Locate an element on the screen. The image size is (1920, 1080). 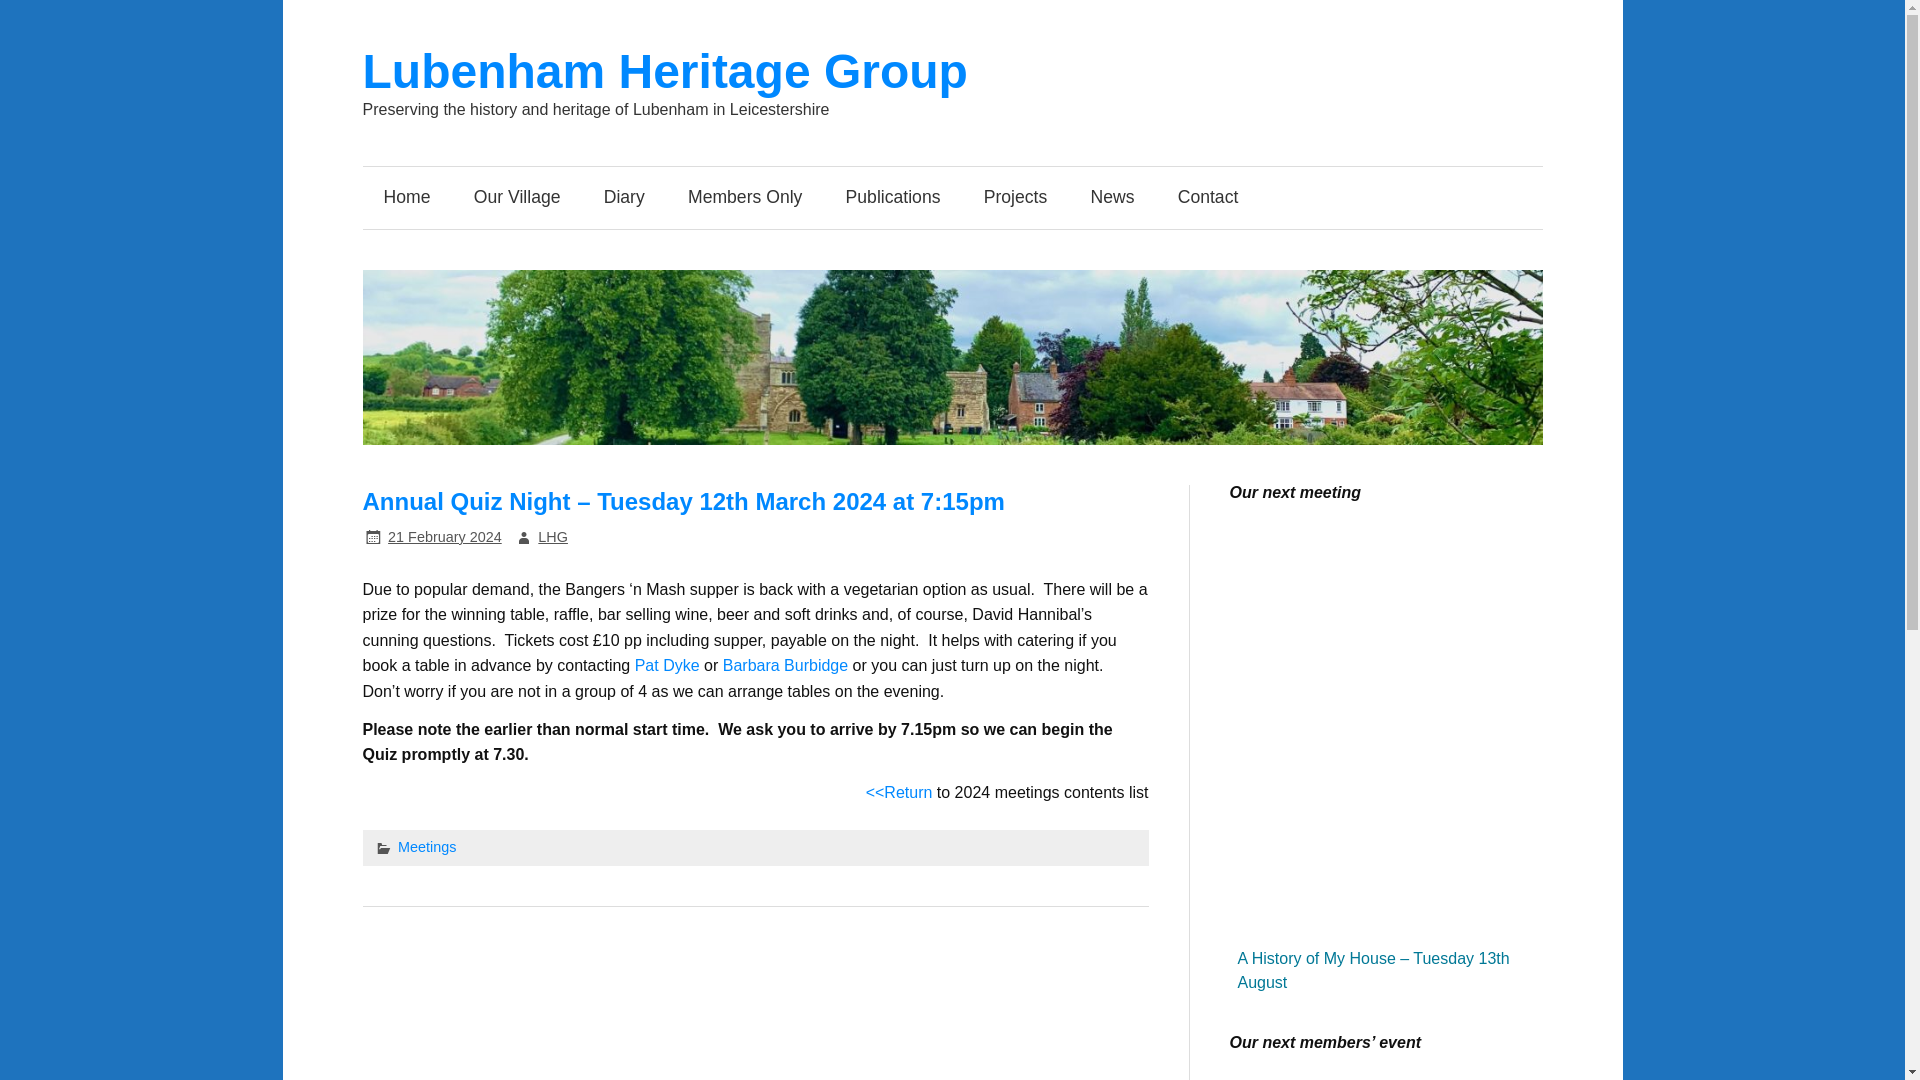
Home is located at coordinates (406, 198).